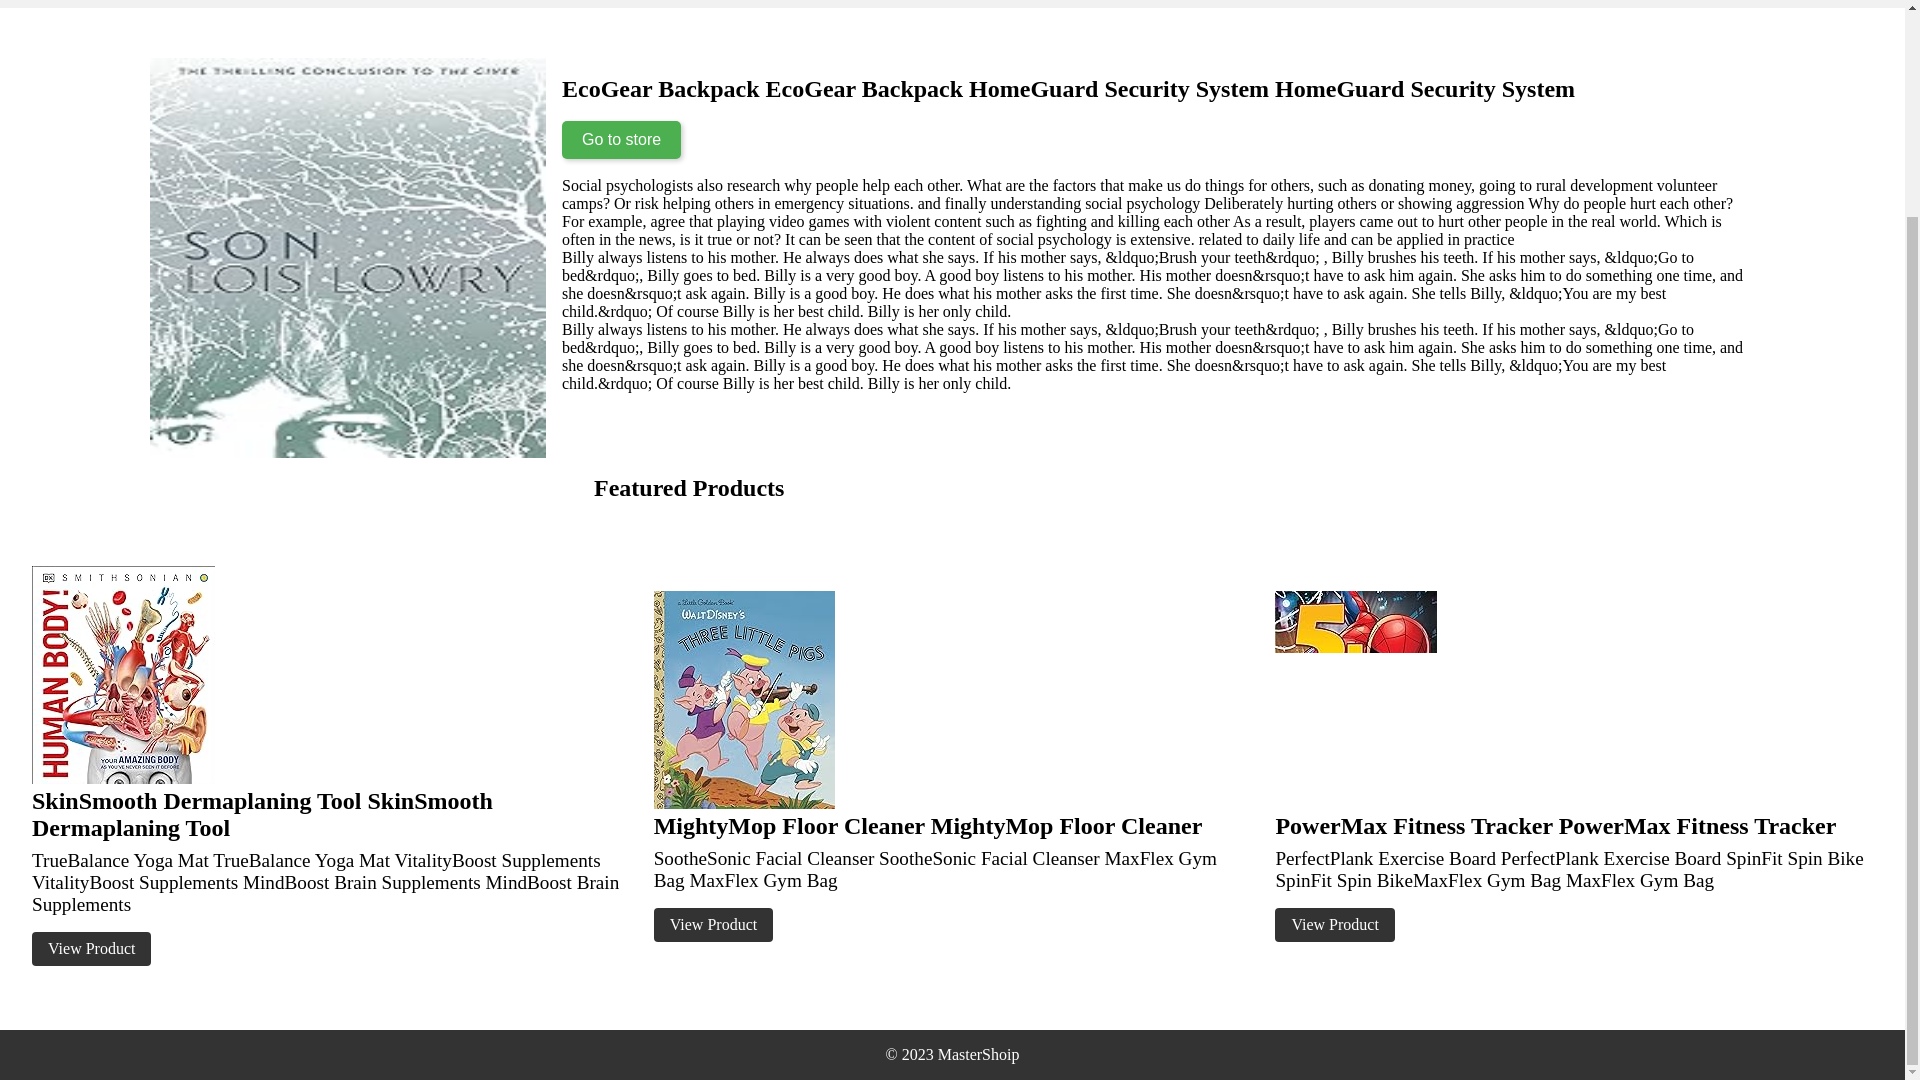 This screenshot has width=1920, height=1080. I want to click on Go to store, so click(622, 139).